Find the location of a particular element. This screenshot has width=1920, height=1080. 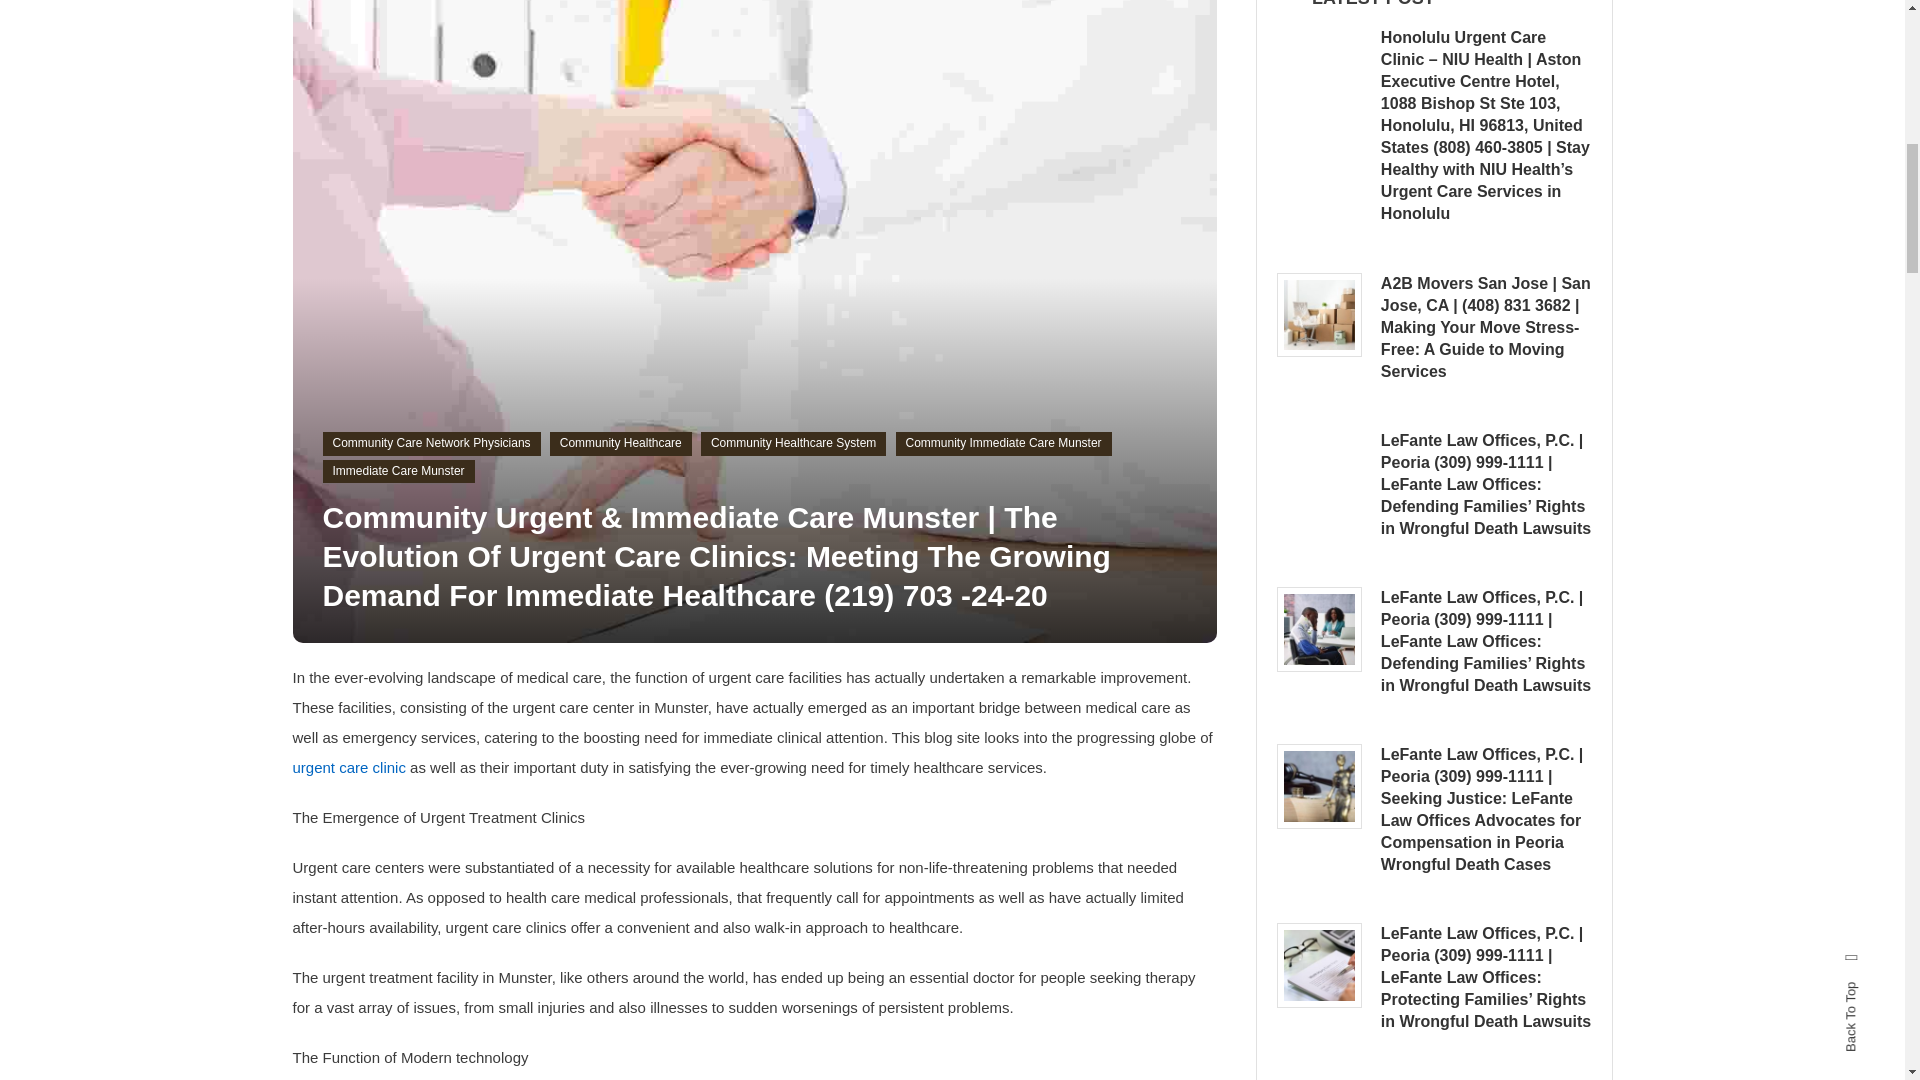

Community Care Network Physicians is located at coordinates (430, 444).